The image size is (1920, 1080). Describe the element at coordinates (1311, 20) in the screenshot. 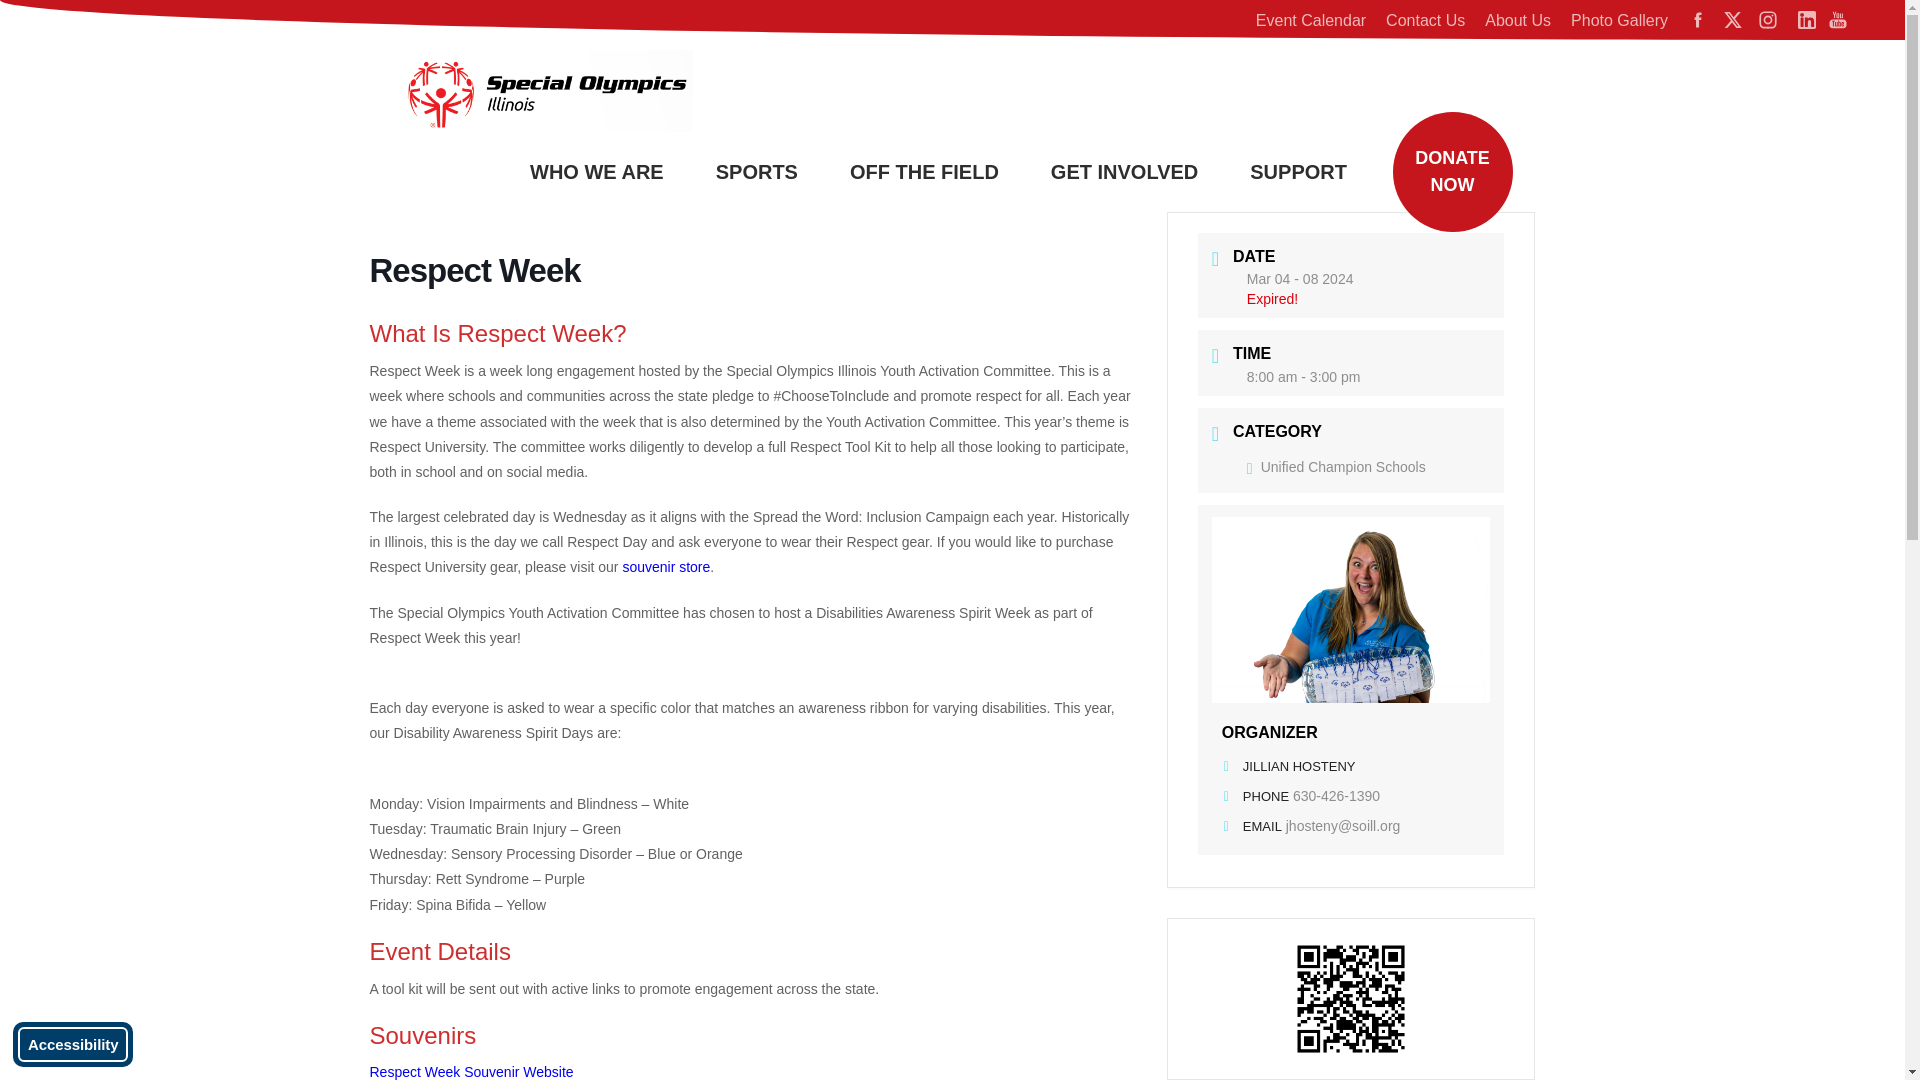

I see `Event Calendar` at that location.